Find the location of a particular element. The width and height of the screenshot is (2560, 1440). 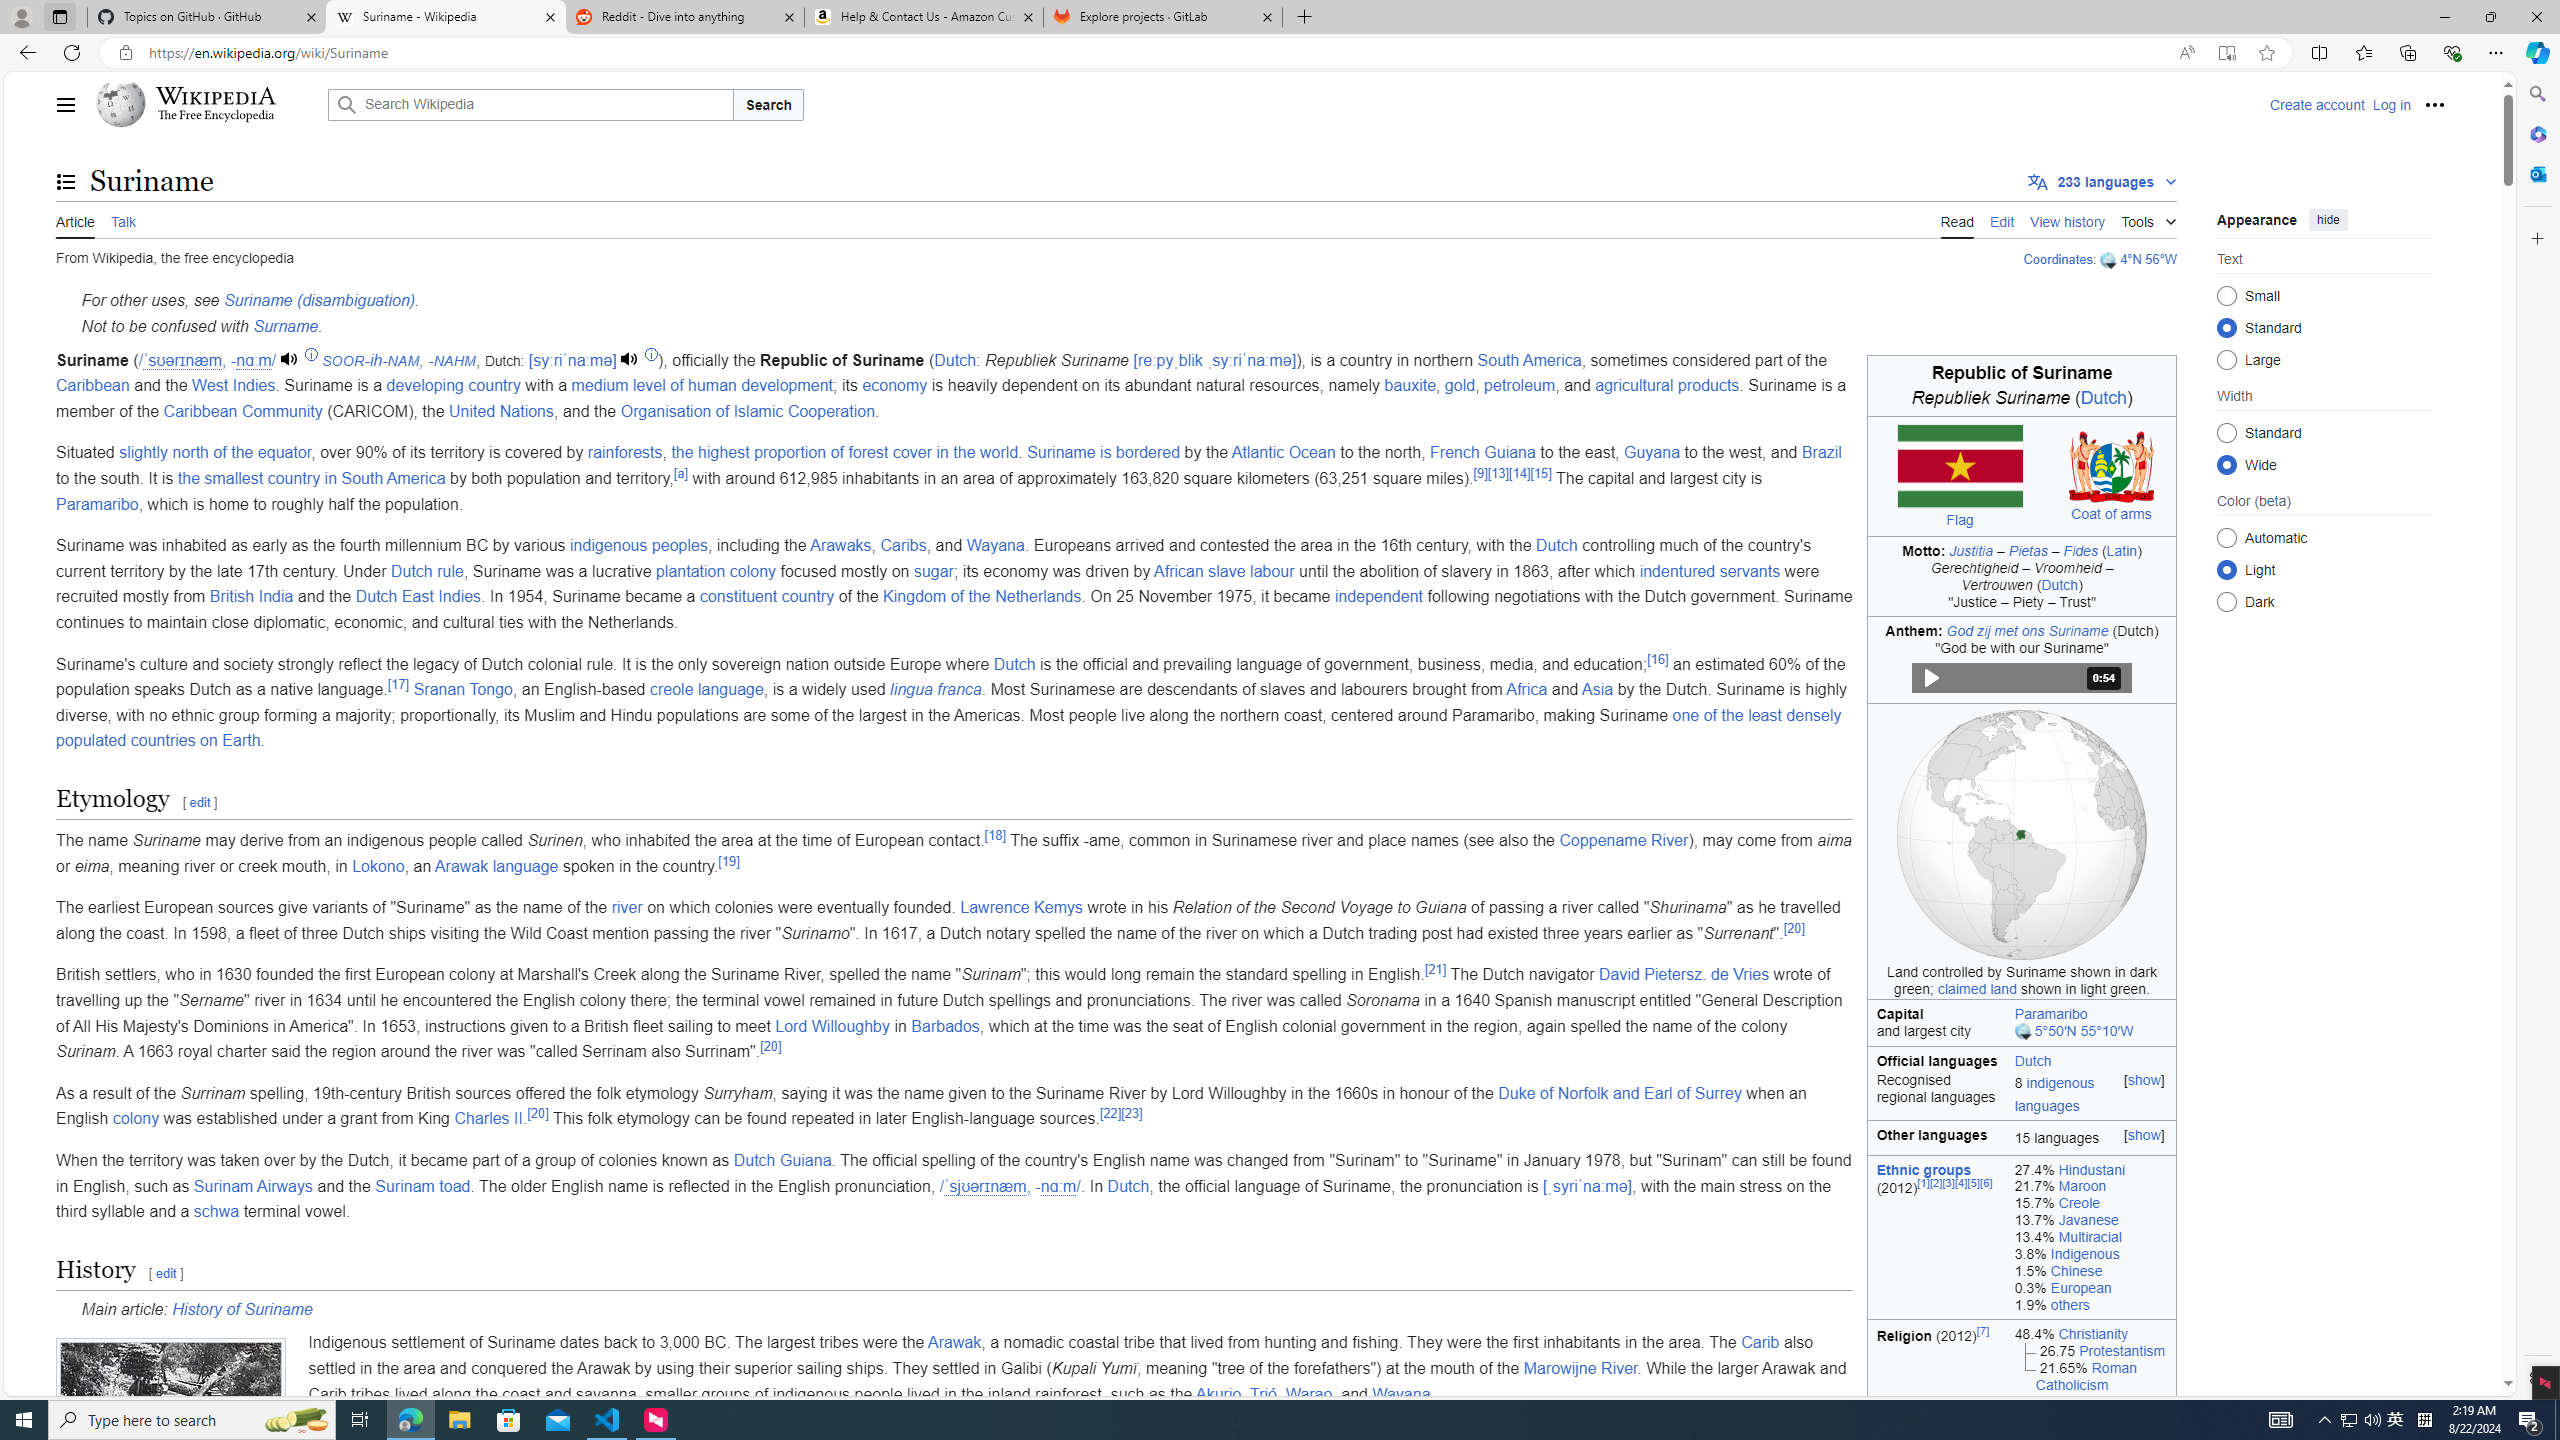

South America is located at coordinates (1530, 360).